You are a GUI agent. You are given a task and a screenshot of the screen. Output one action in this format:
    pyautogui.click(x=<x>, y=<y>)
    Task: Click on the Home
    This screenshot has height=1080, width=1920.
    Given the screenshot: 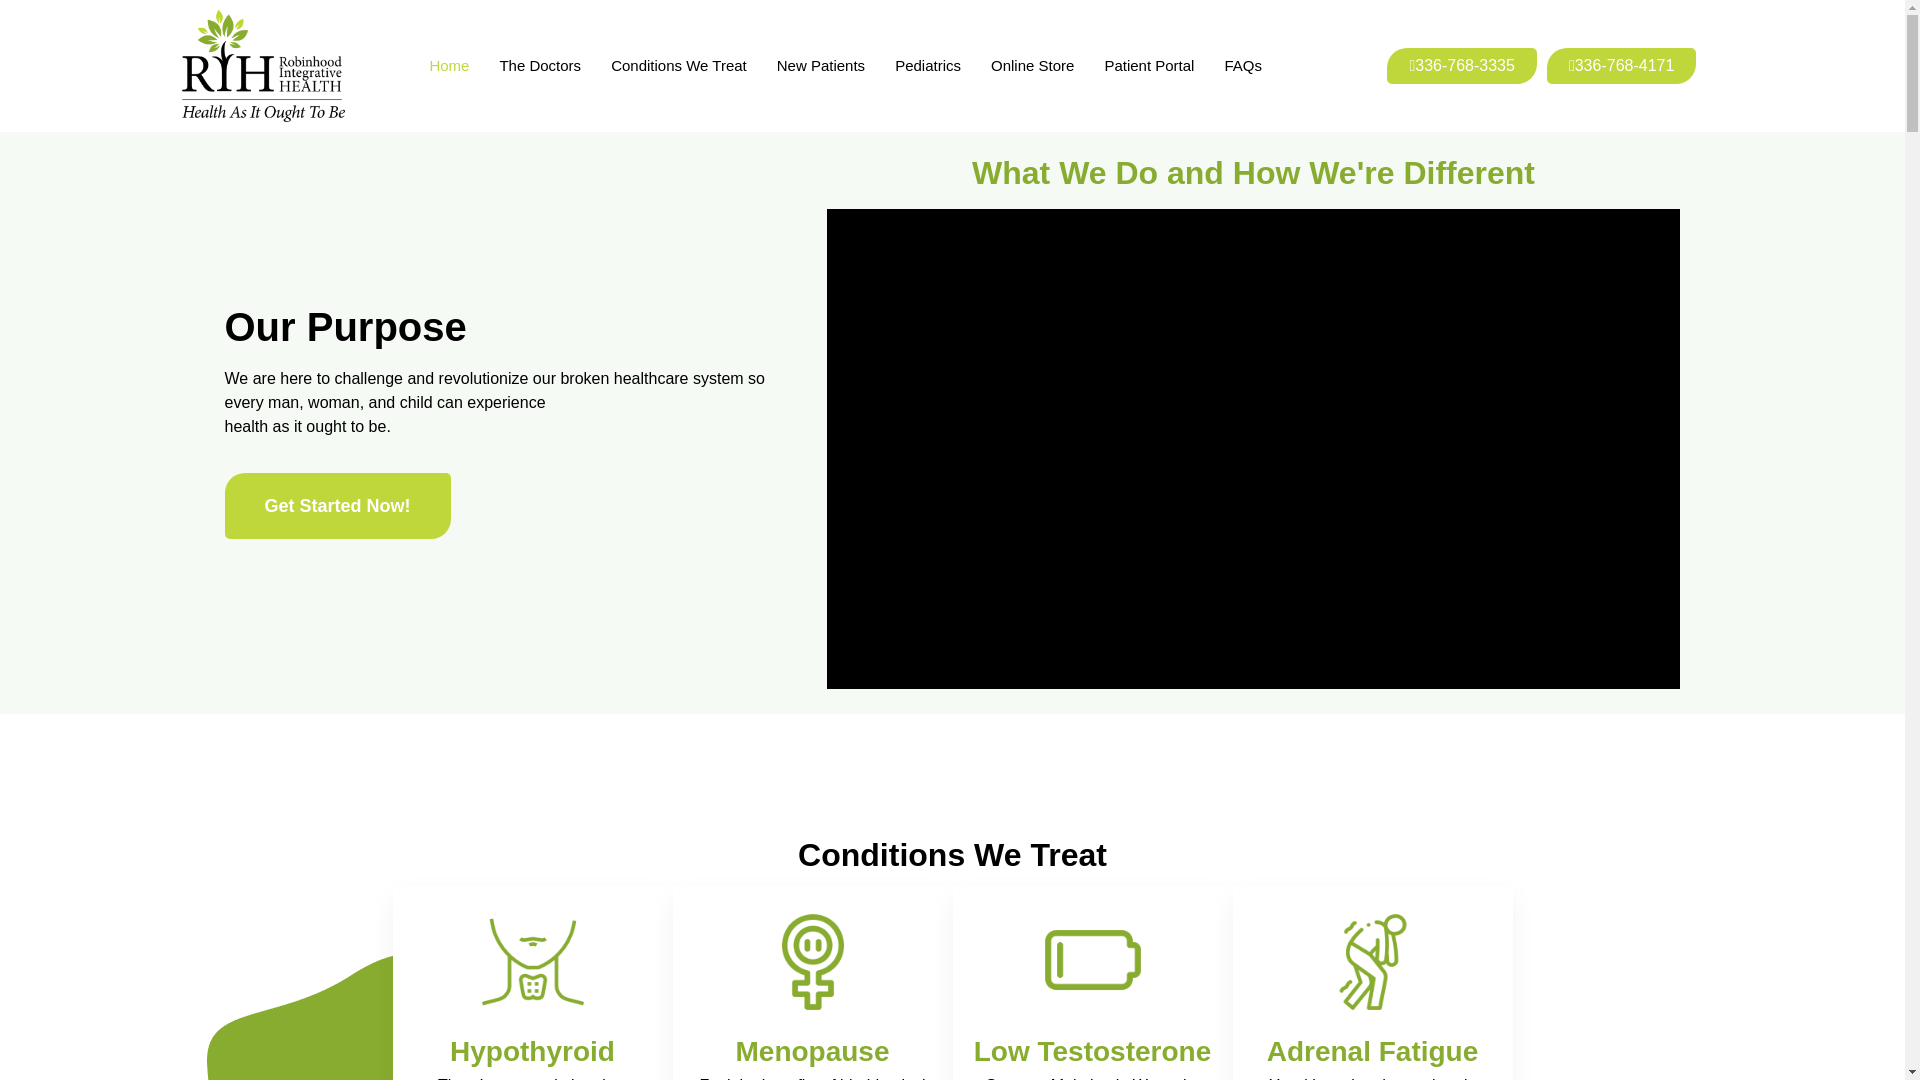 What is the action you would take?
    pyautogui.click(x=347, y=1018)
    